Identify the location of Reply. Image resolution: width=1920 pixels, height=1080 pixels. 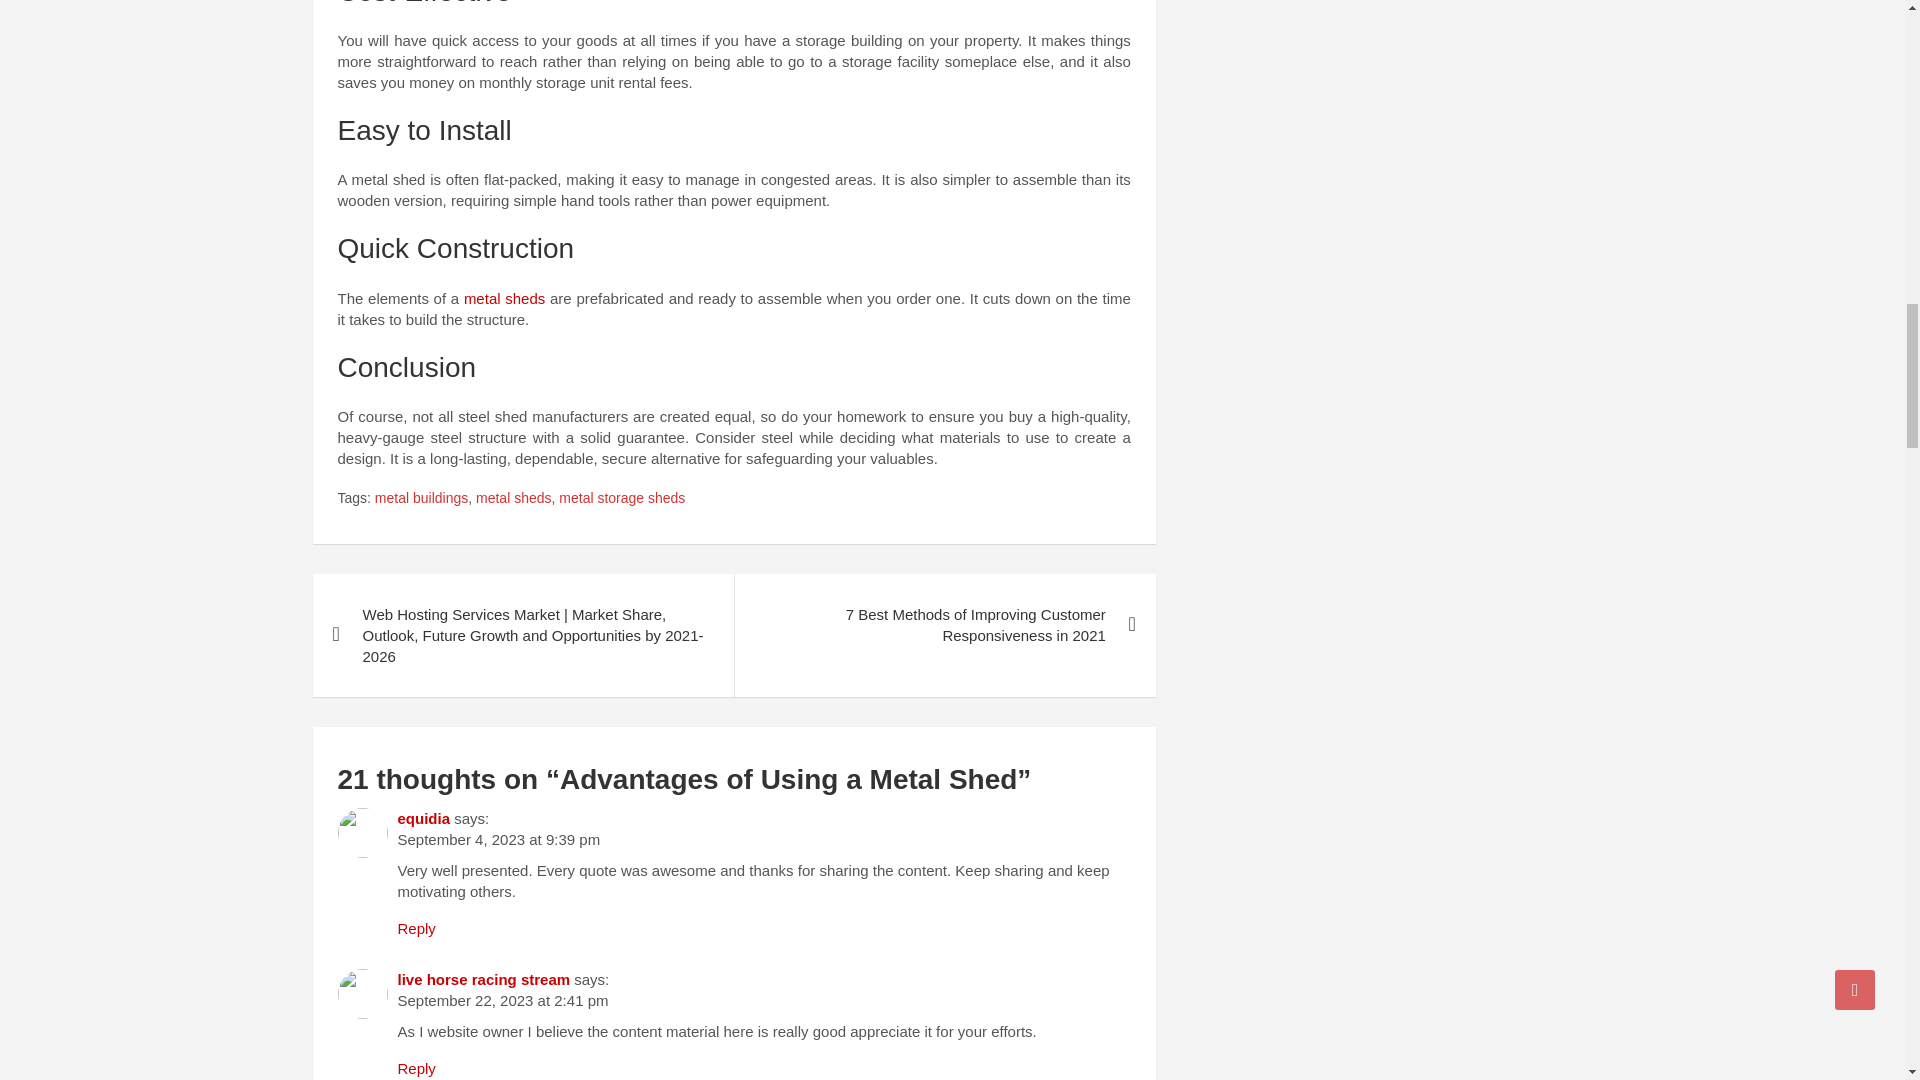
(416, 1068).